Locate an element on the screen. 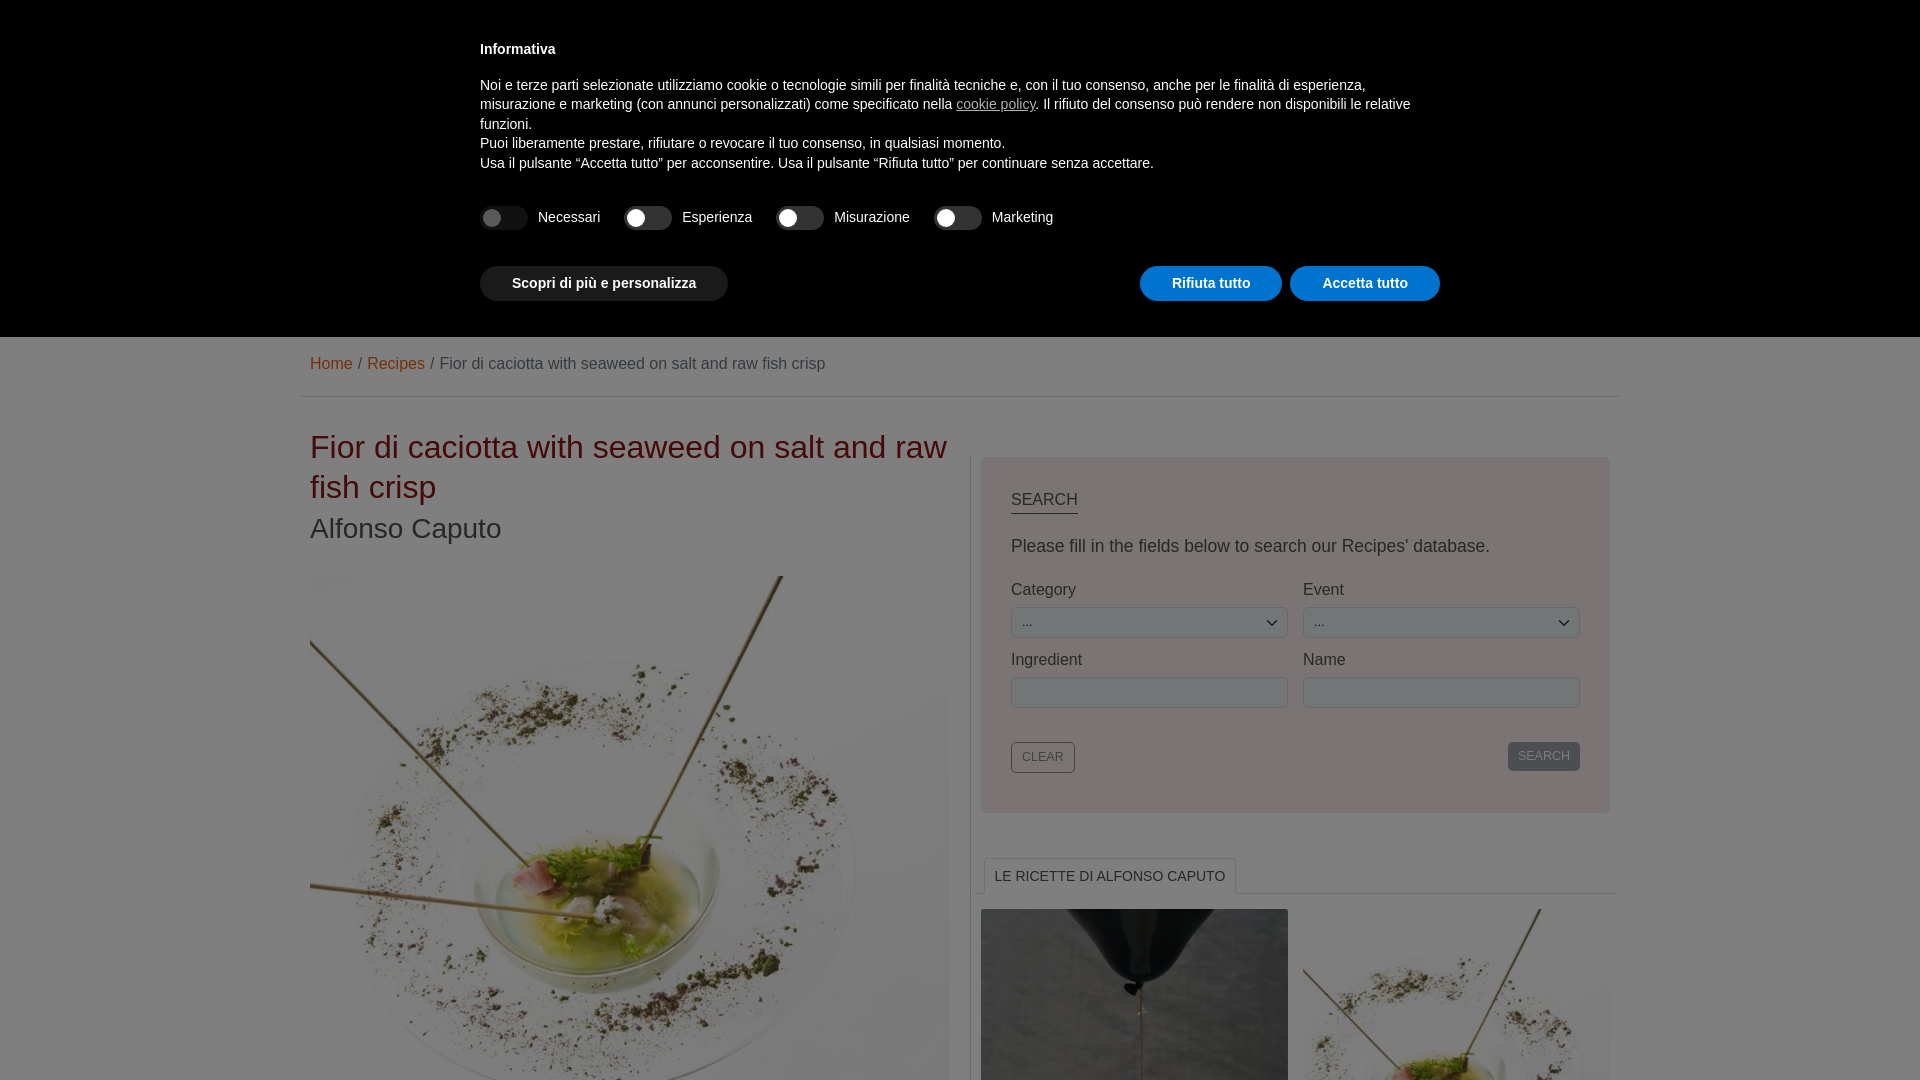 This screenshot has height=1080, width=1920. ENG Monograno Felicetti leggi le news is located at coordinates (1370, 117).